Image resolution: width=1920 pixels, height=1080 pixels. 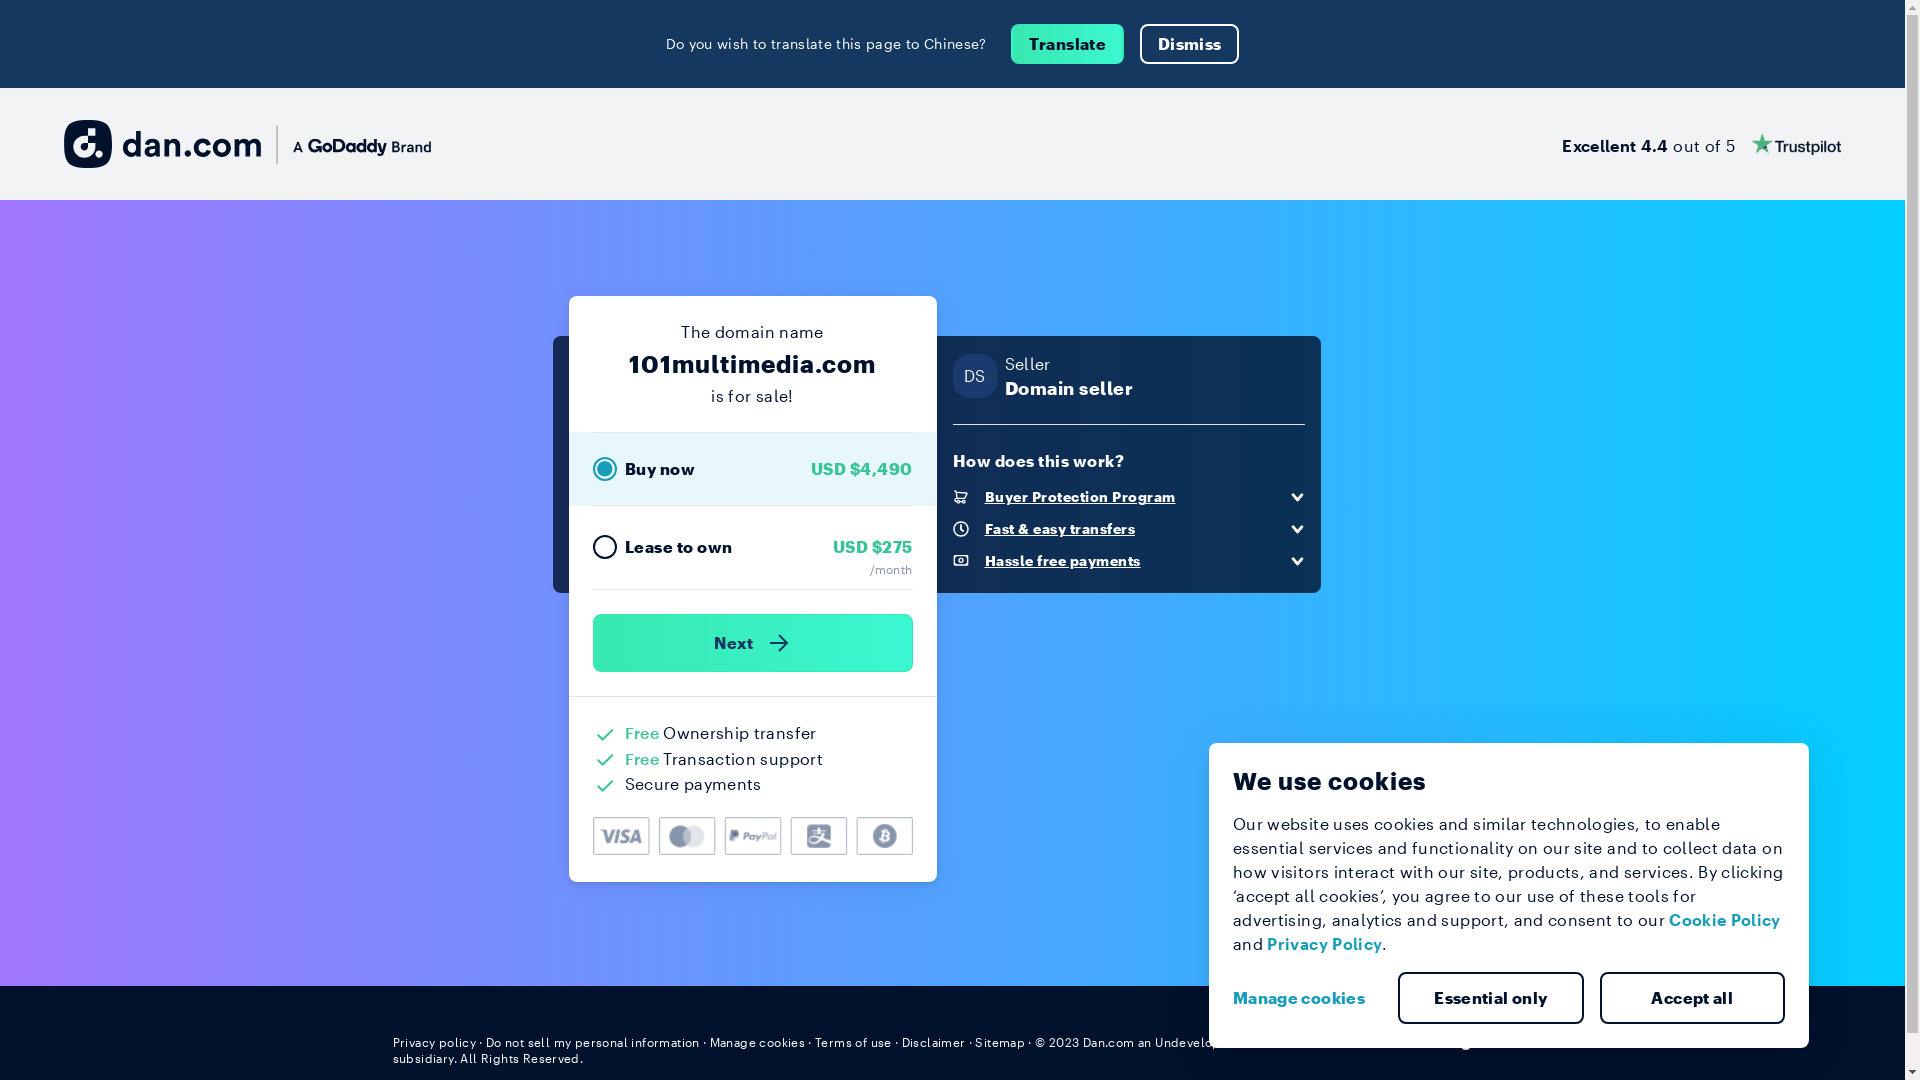 I want to click on Accept all, so click(x=1693, y=998).